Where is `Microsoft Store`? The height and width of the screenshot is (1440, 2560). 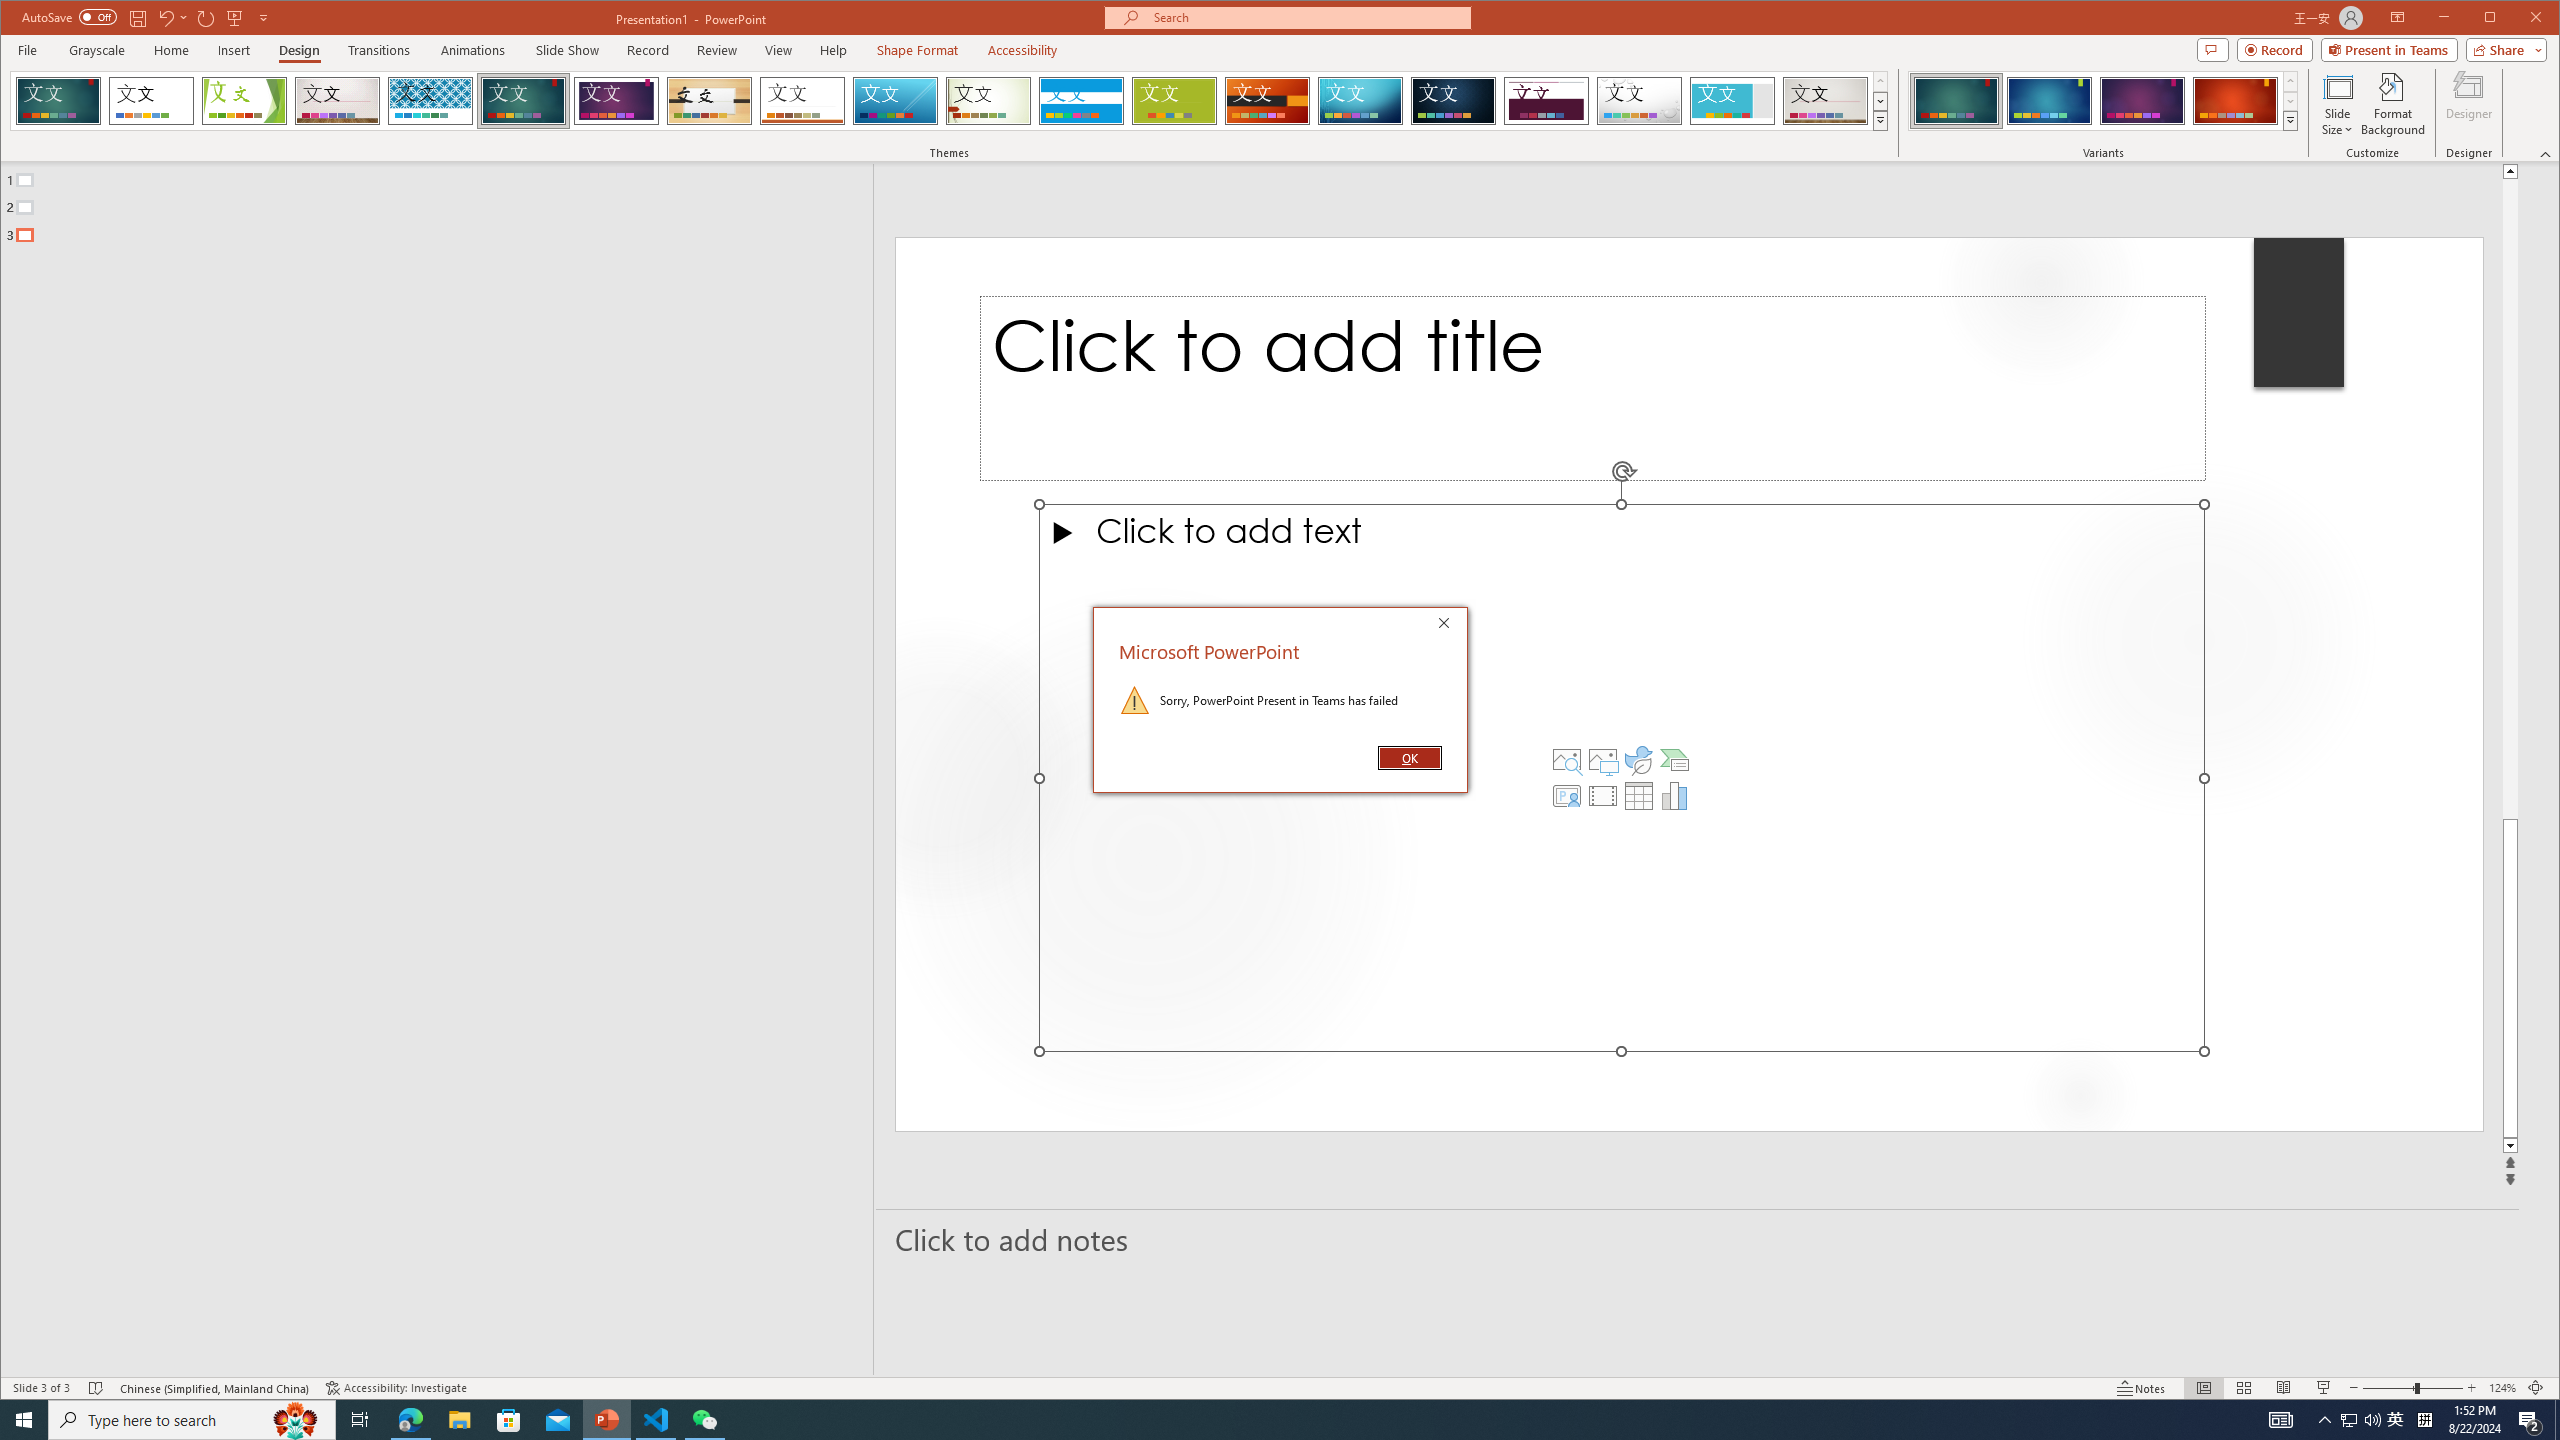 Microsoft Store is located at coordinates (509, 1420).